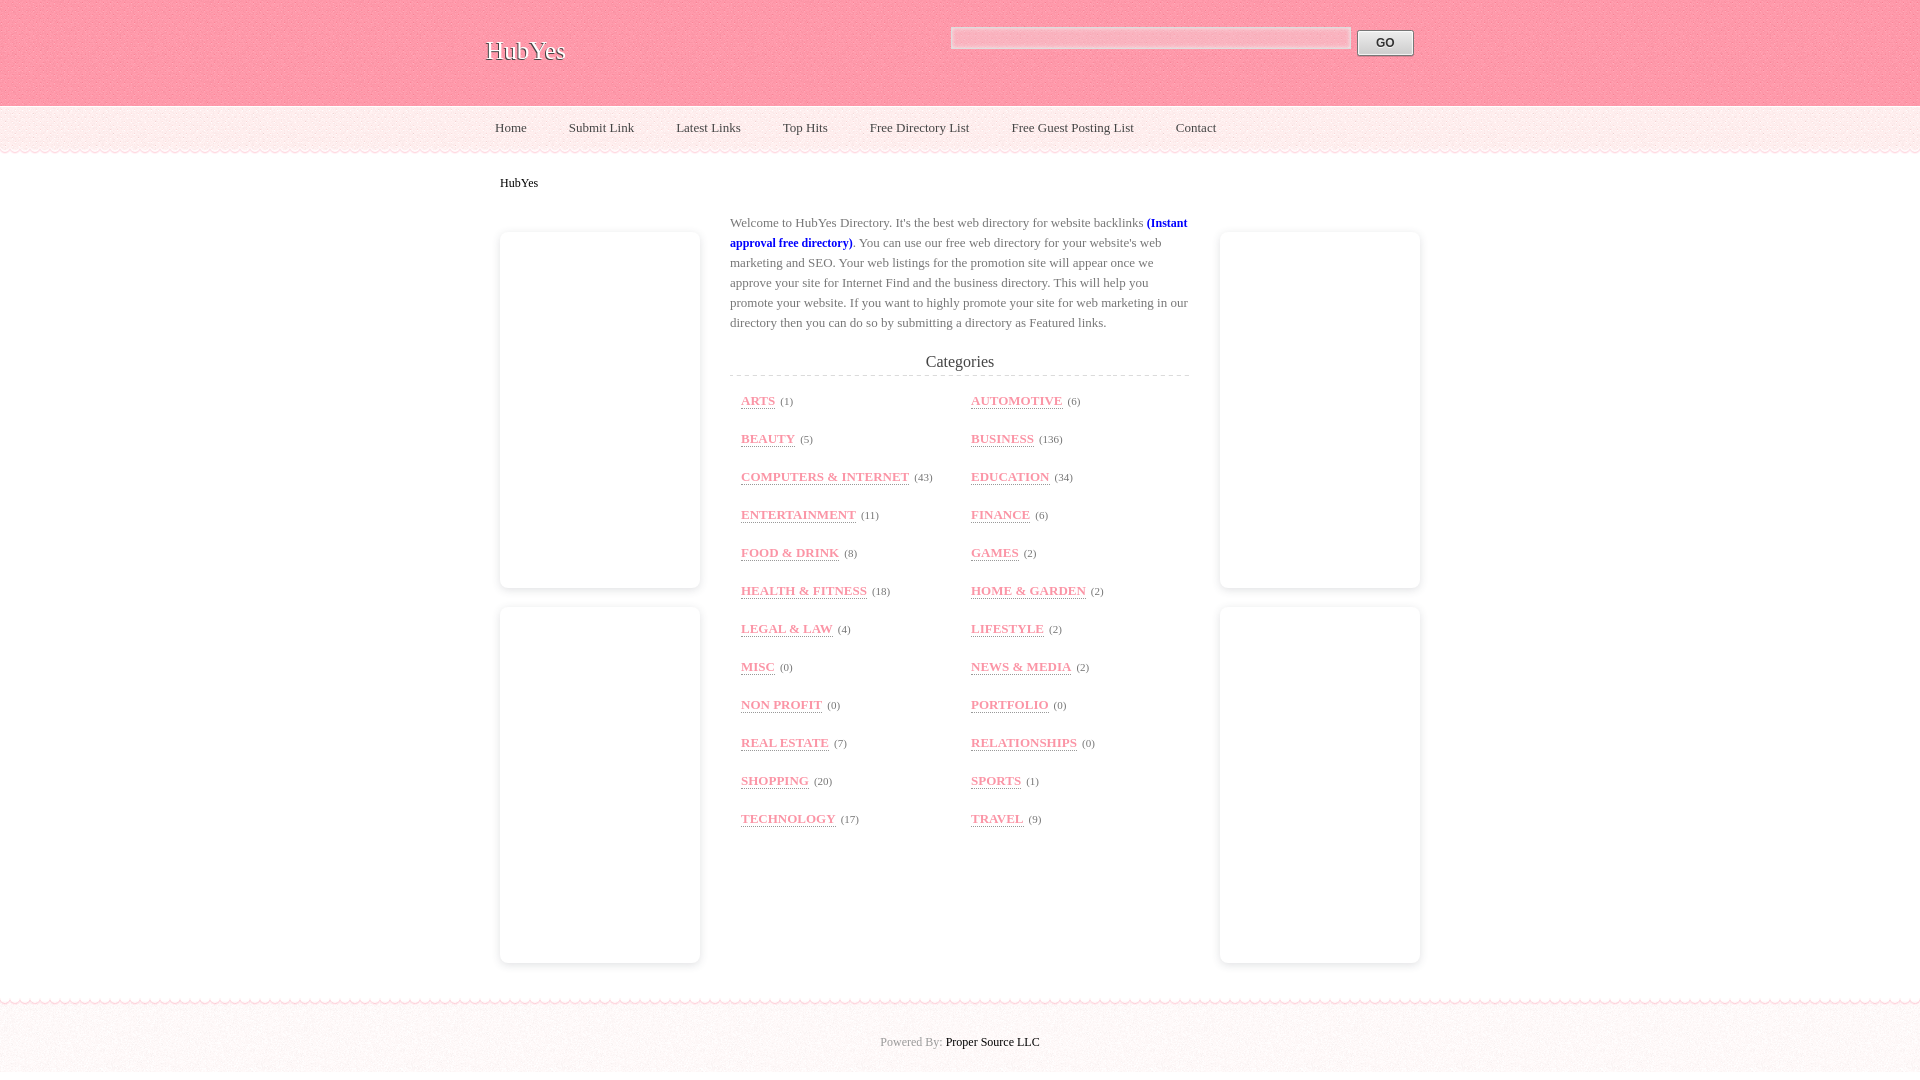 The width and height of the screenshot is (1920, 1080). I want to click on SHOPPING, so click(774, 781).